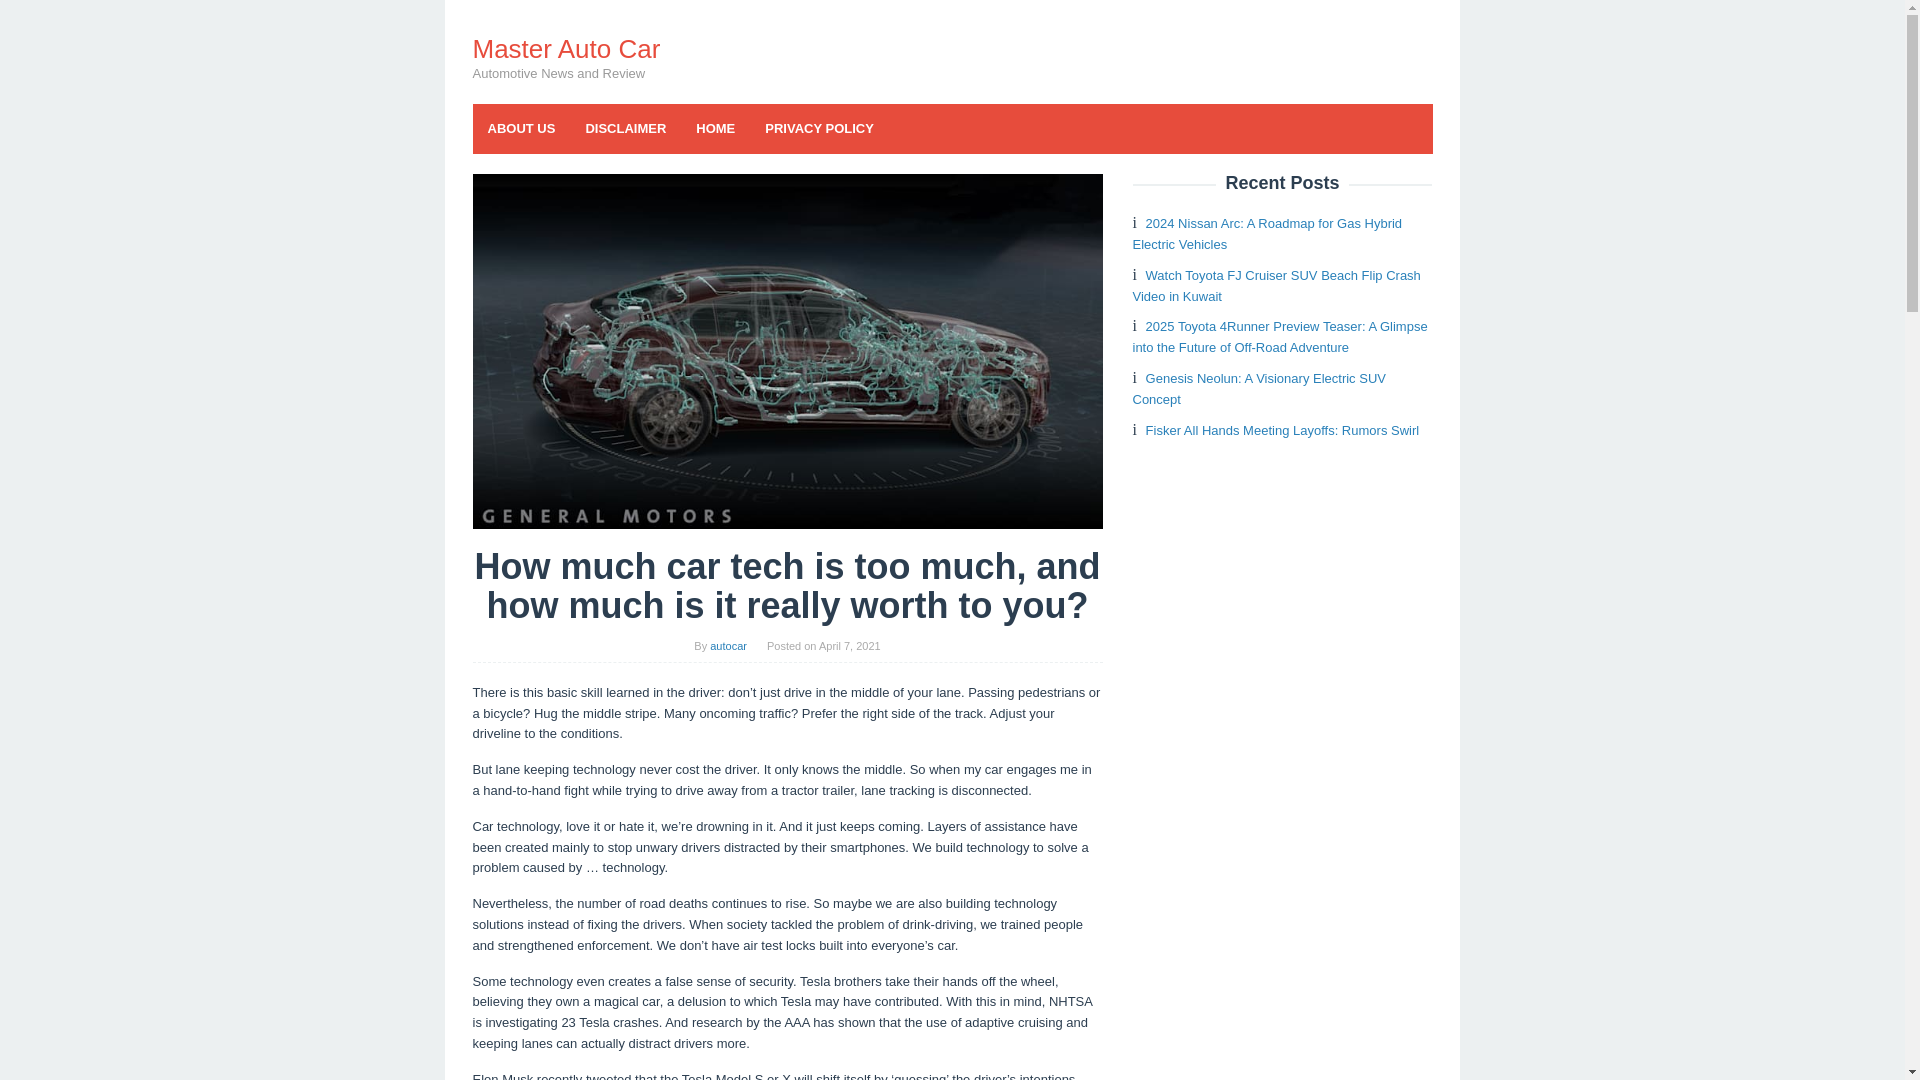 The image size is (1920, 1080). Describe the element at coordinates (819, 128) in the screenshot. I see `PRIVACY POLICY` at that location.